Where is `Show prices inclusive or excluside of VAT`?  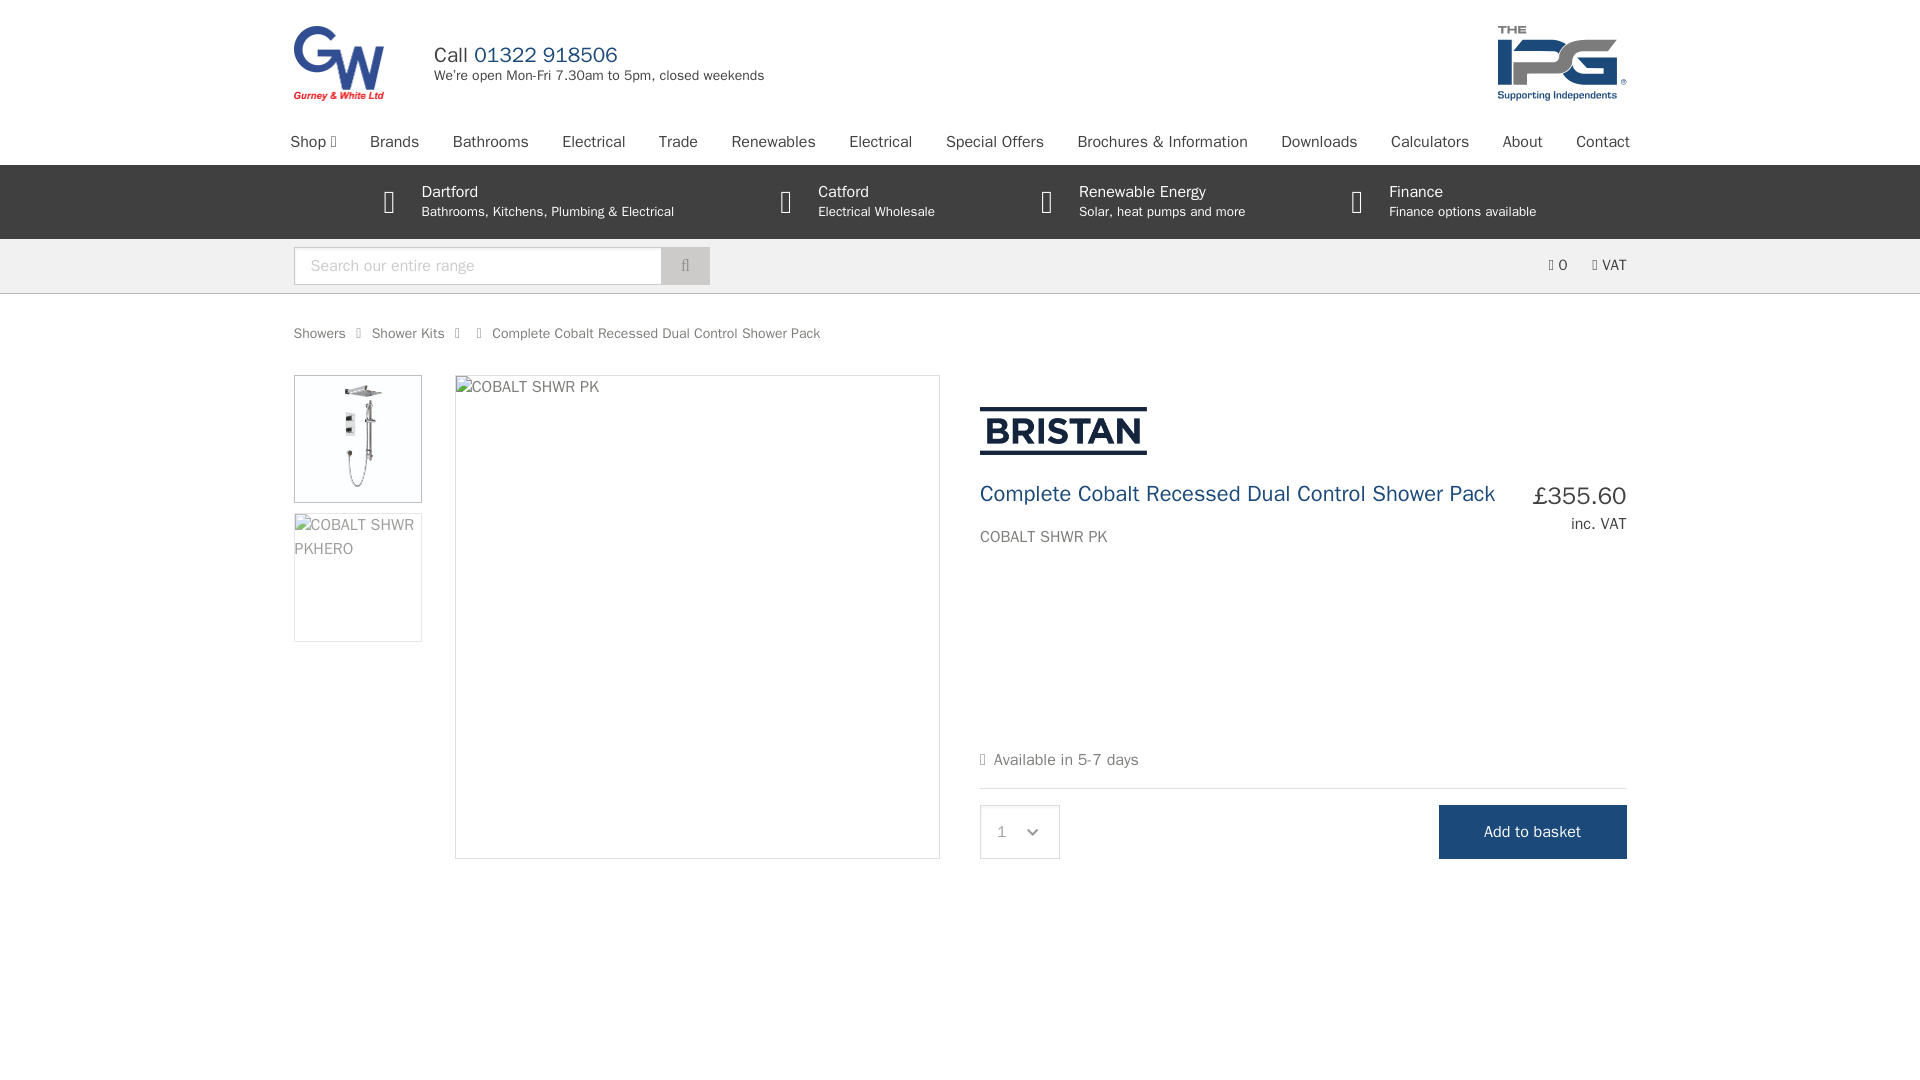
Show prices inclusive or excluside of VAT is located at coordinates (1608, 265).